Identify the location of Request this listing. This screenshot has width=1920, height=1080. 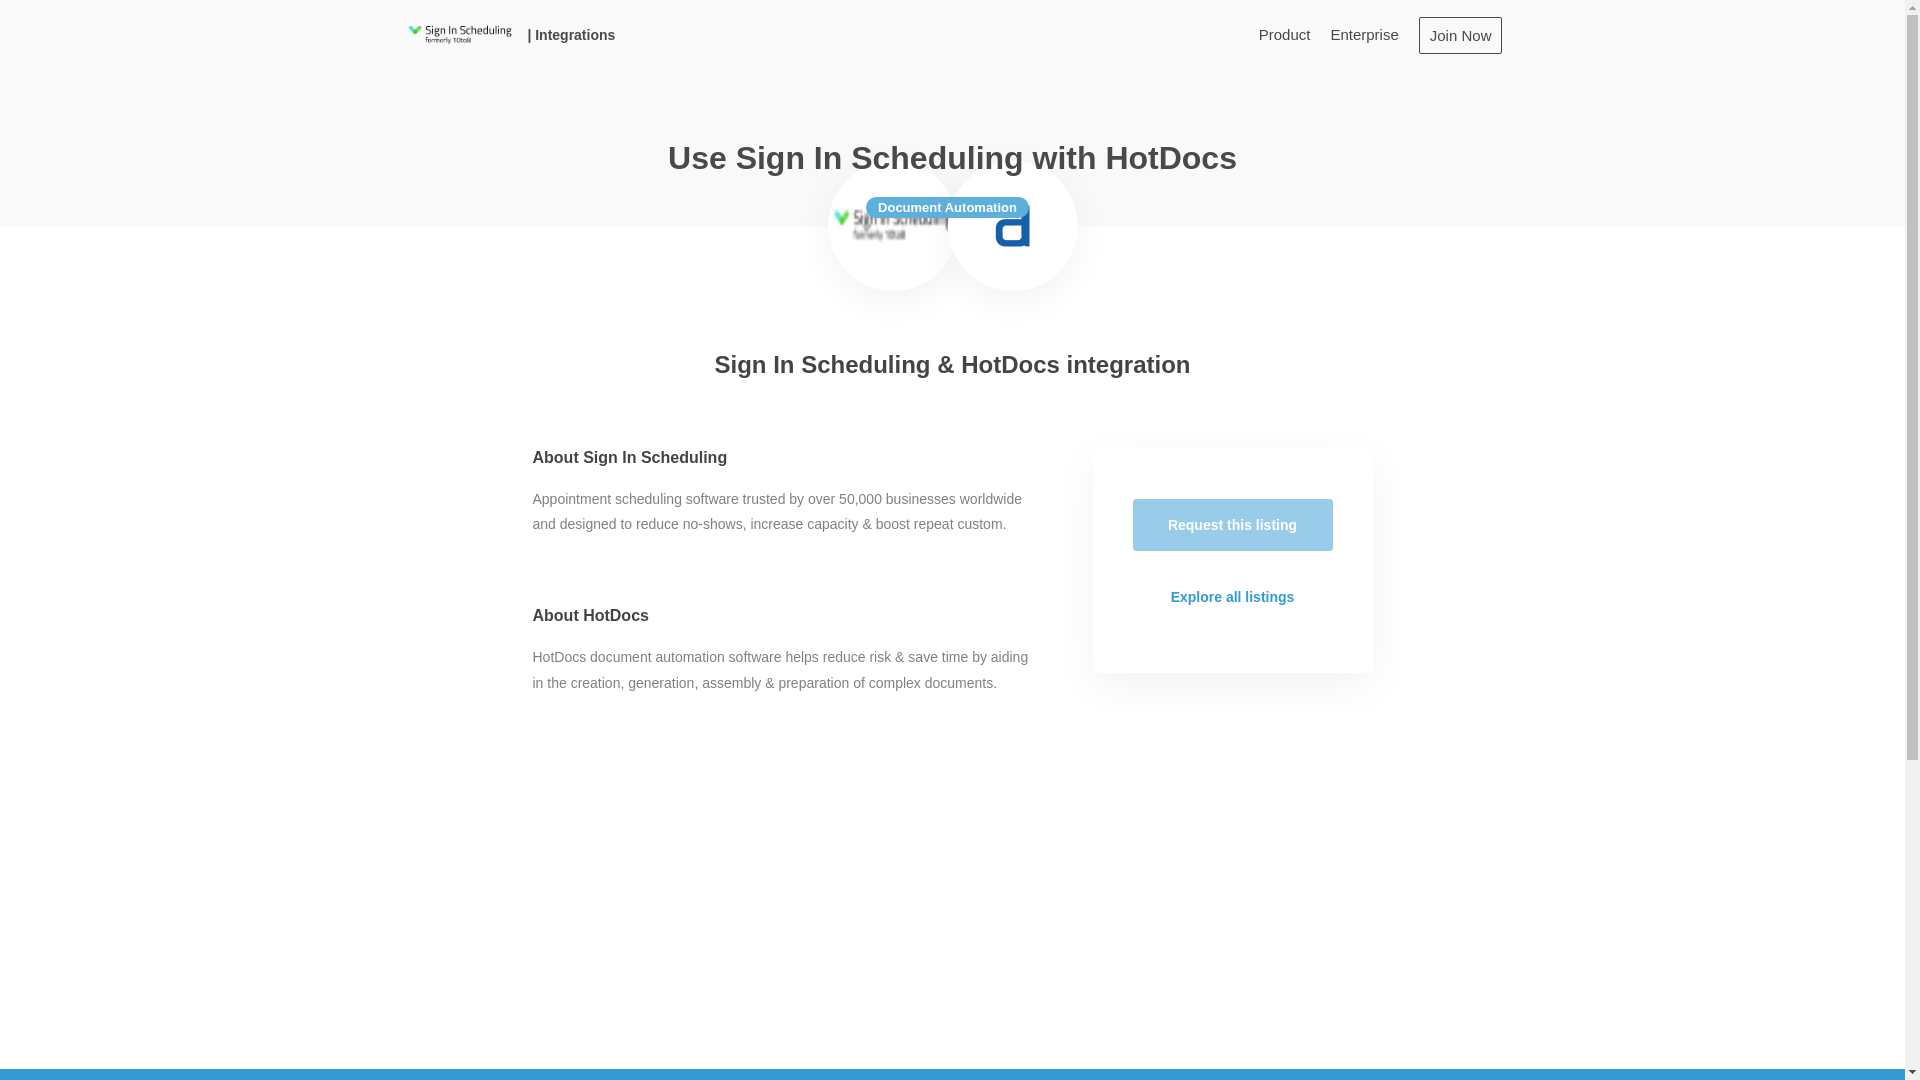
(1232, 524).